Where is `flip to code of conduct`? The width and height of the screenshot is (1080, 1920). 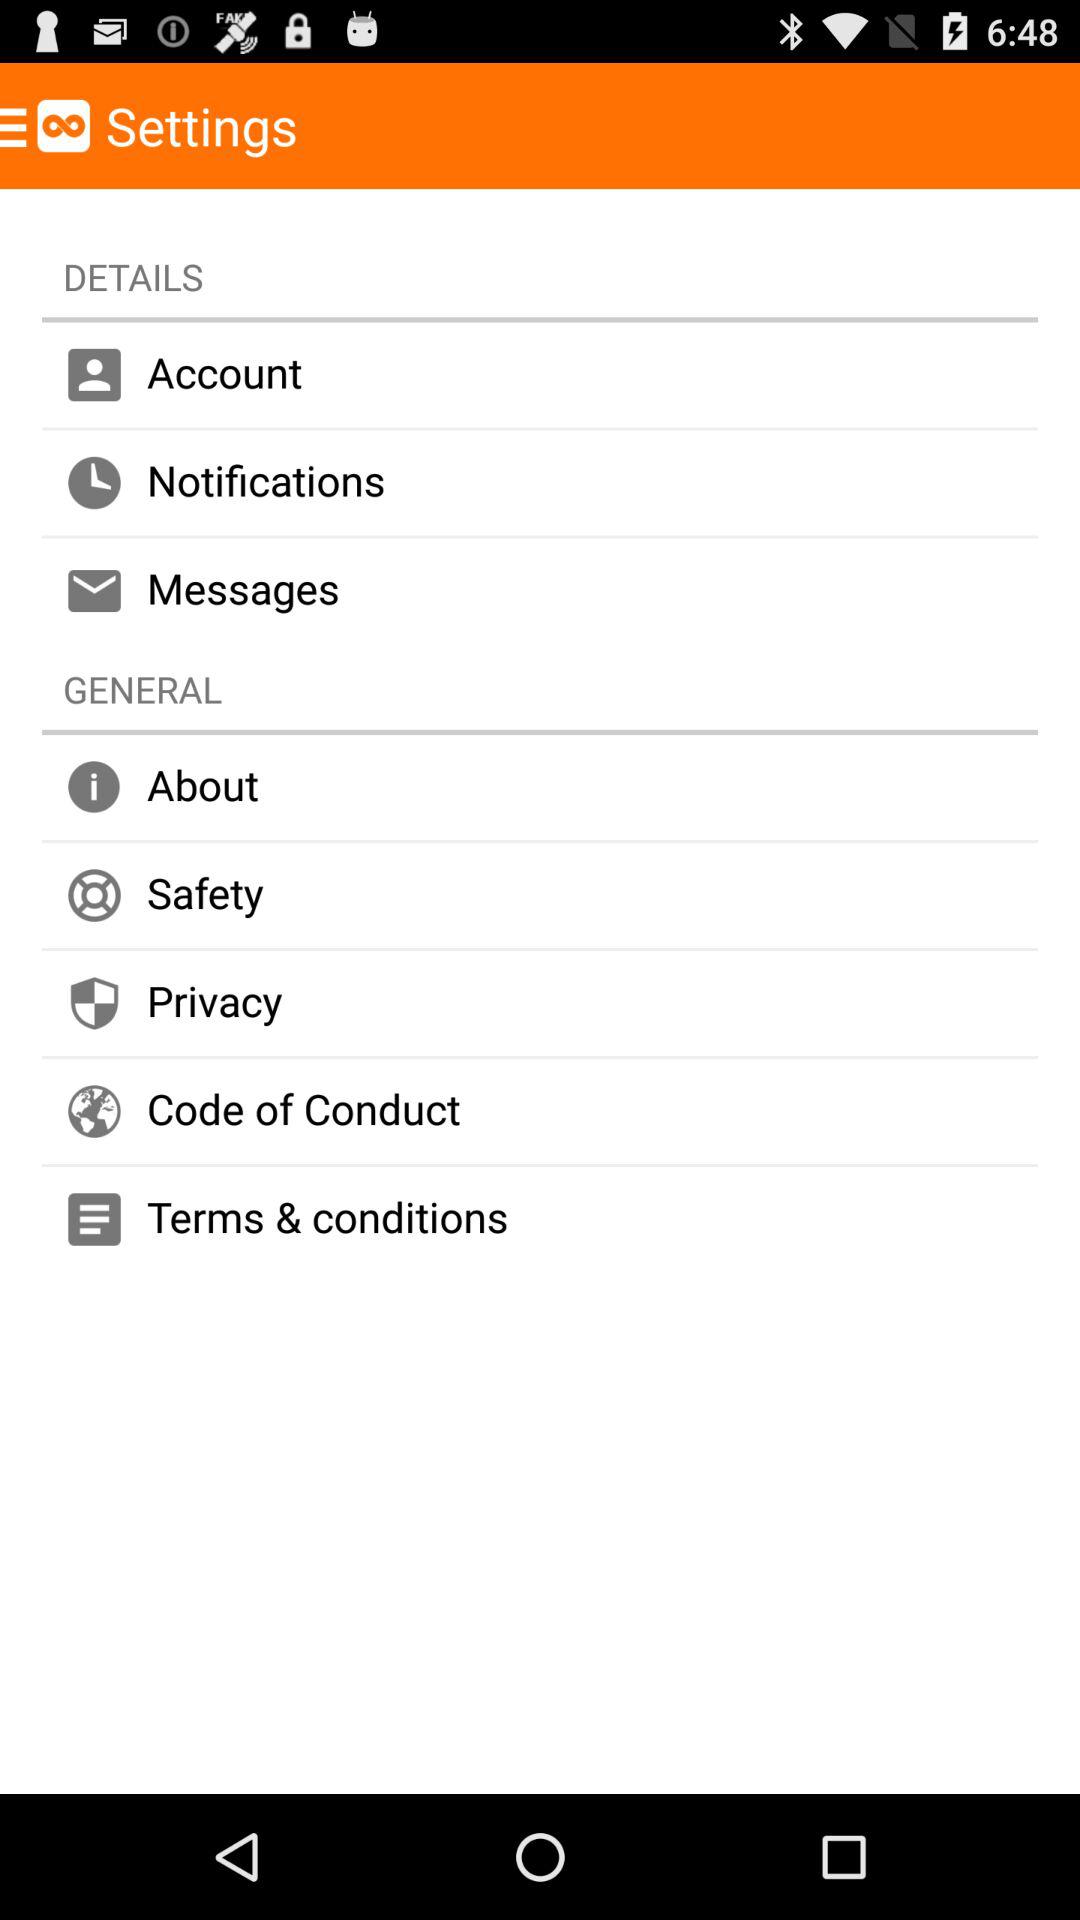 flip to code of conduct is located at coordinates (540, 1110).